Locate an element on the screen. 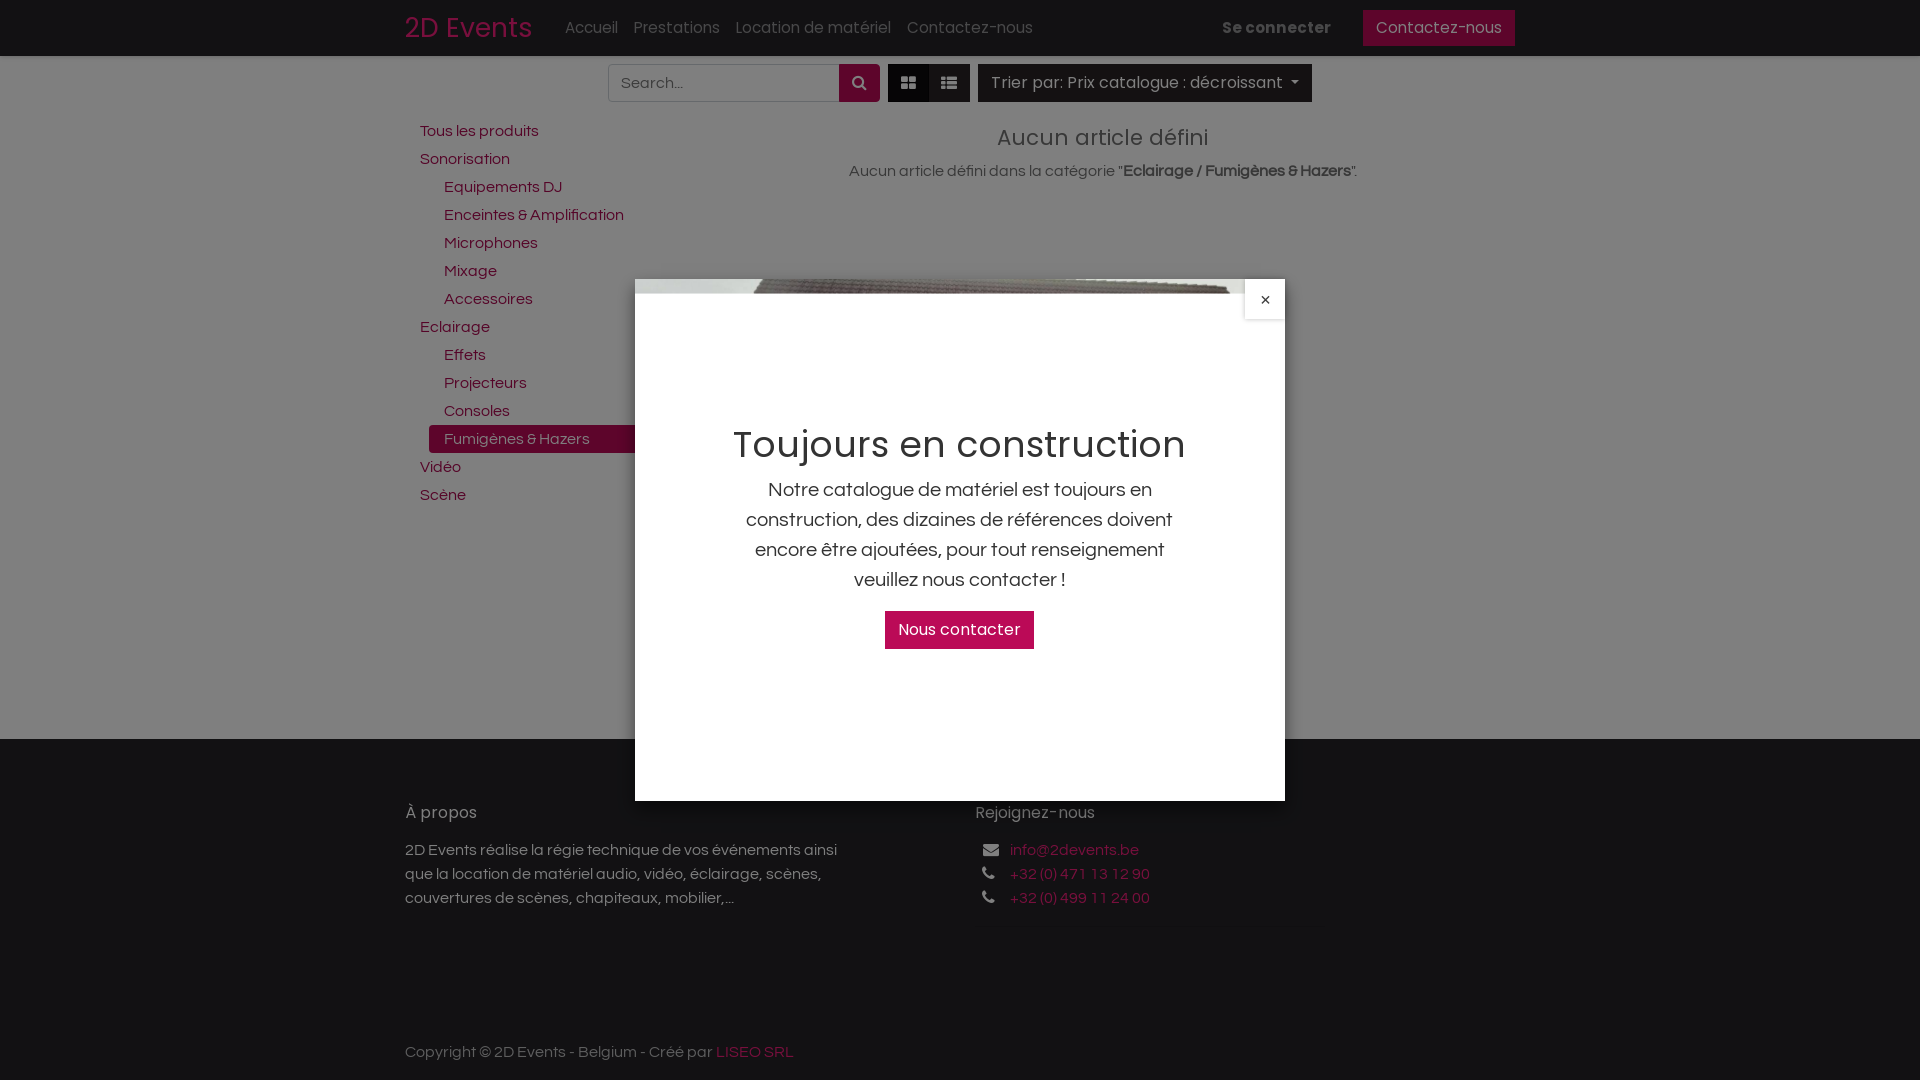 This screenshot has width=1920, height=1080. Equipements DJ is located at coordinates (544, 187).